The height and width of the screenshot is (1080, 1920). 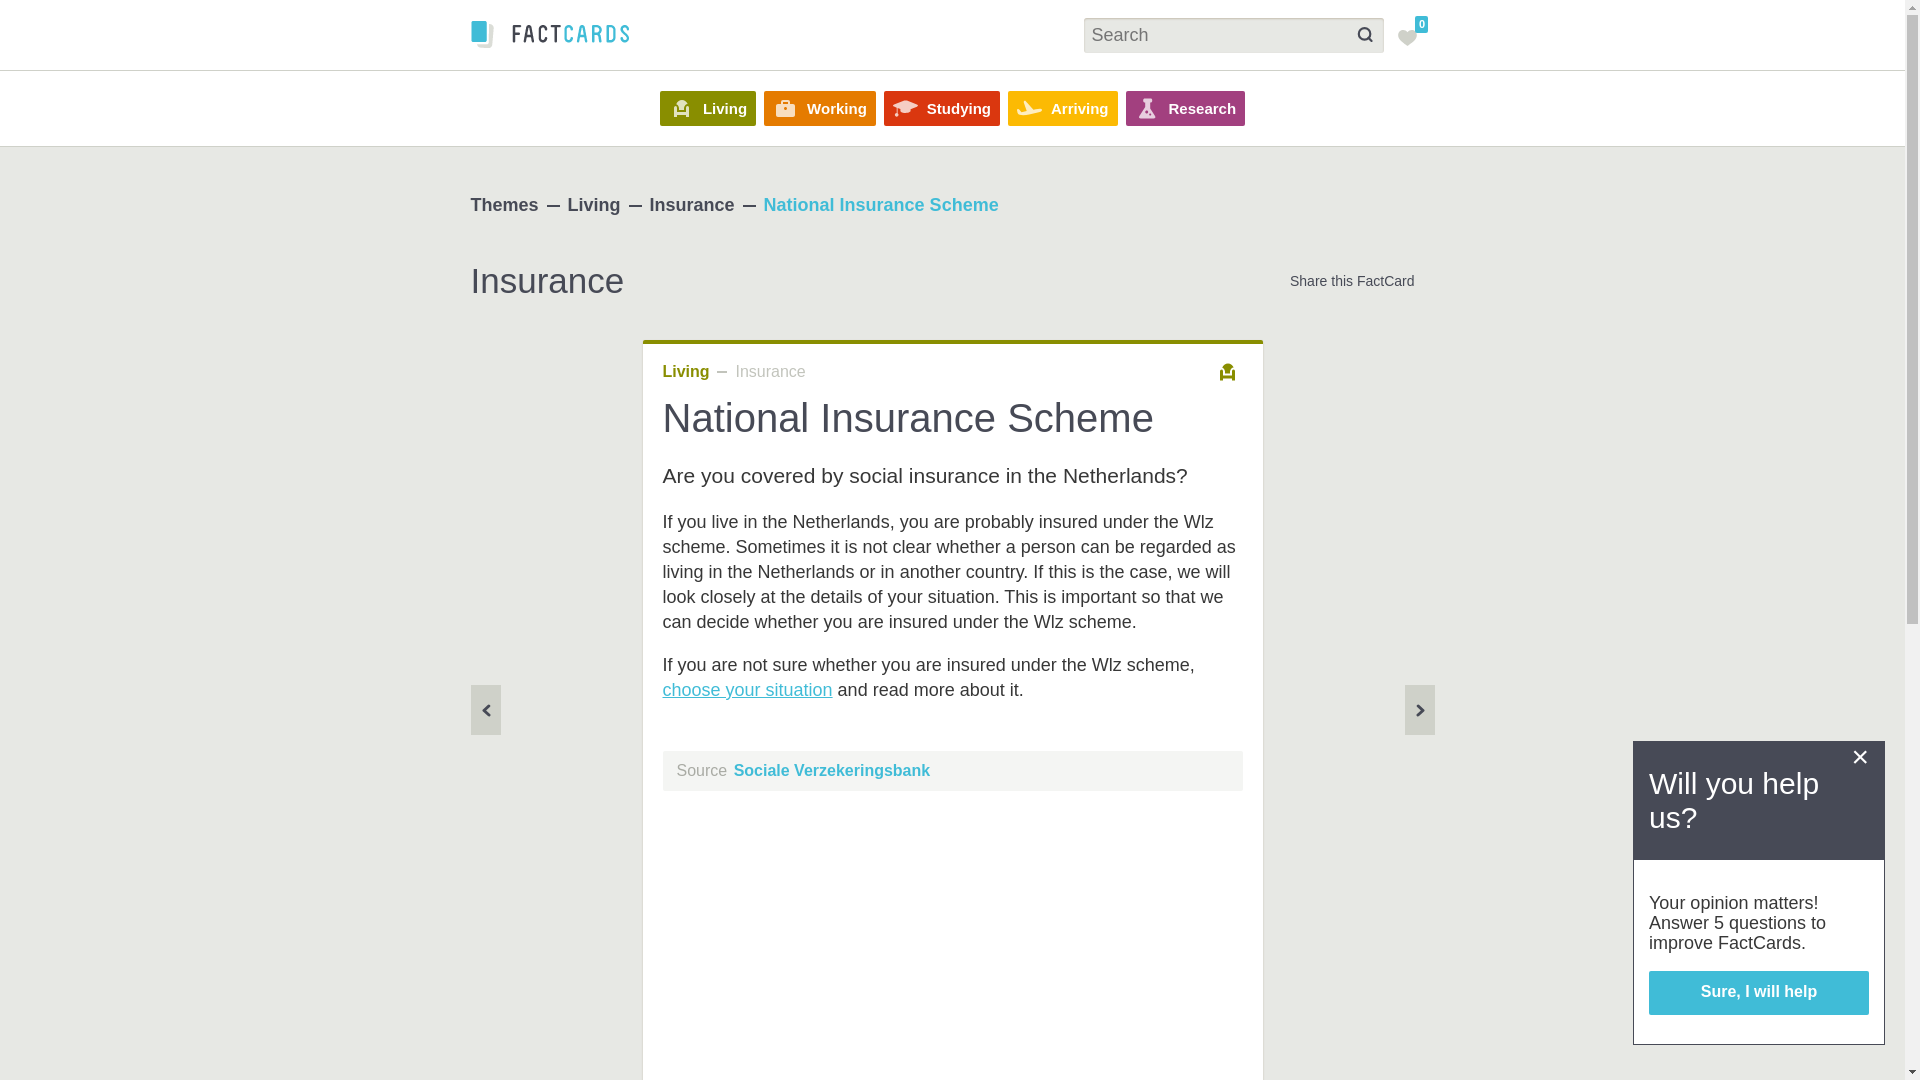 I want to click on Open in new window, so click(x=832, y=770).